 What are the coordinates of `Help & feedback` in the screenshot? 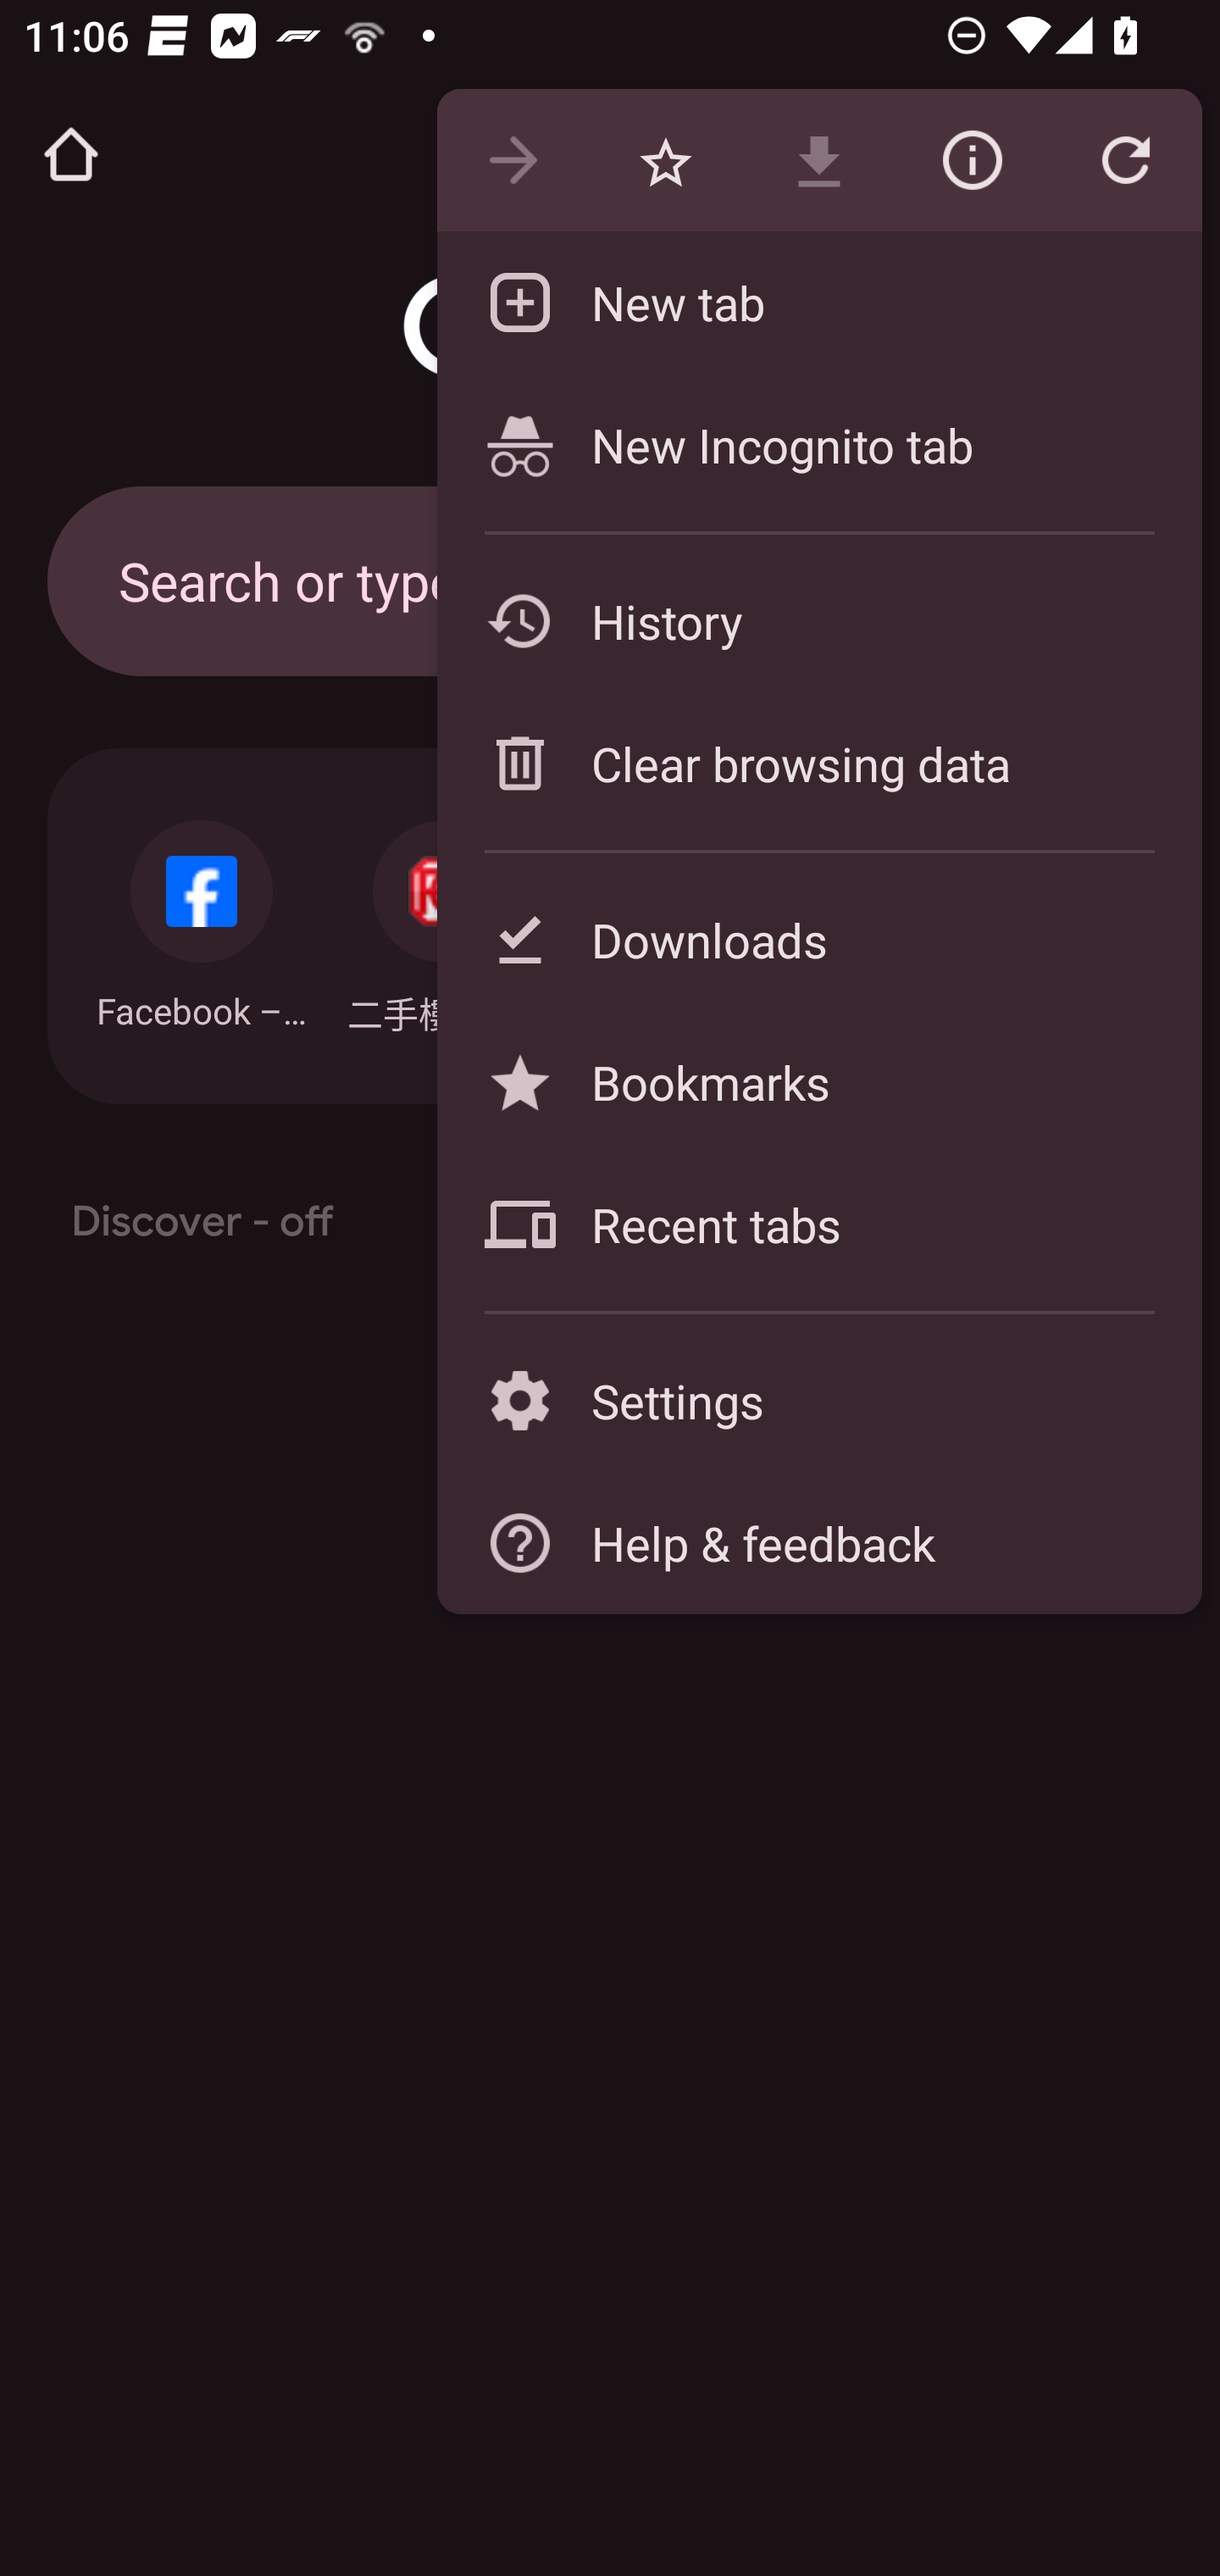 It's located at (818, 1542).